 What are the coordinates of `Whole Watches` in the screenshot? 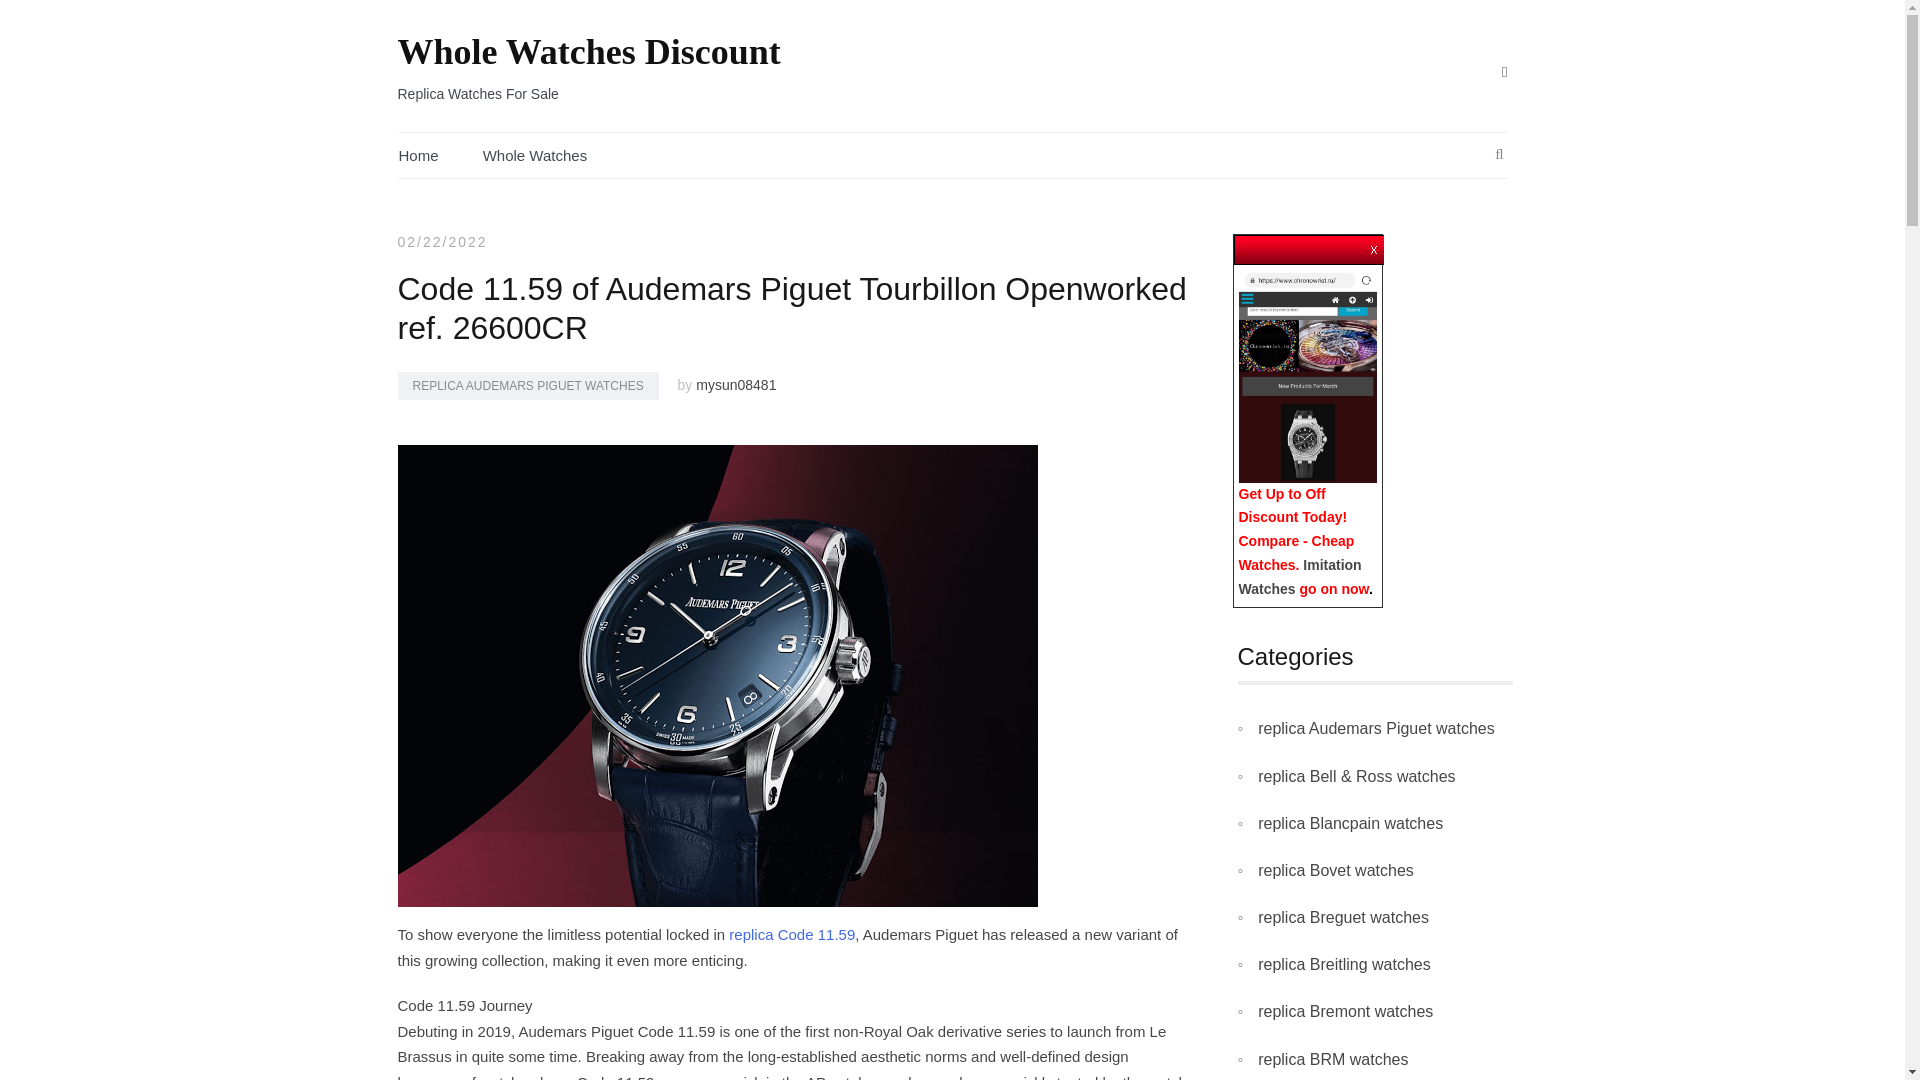 It's located at (535, 155).